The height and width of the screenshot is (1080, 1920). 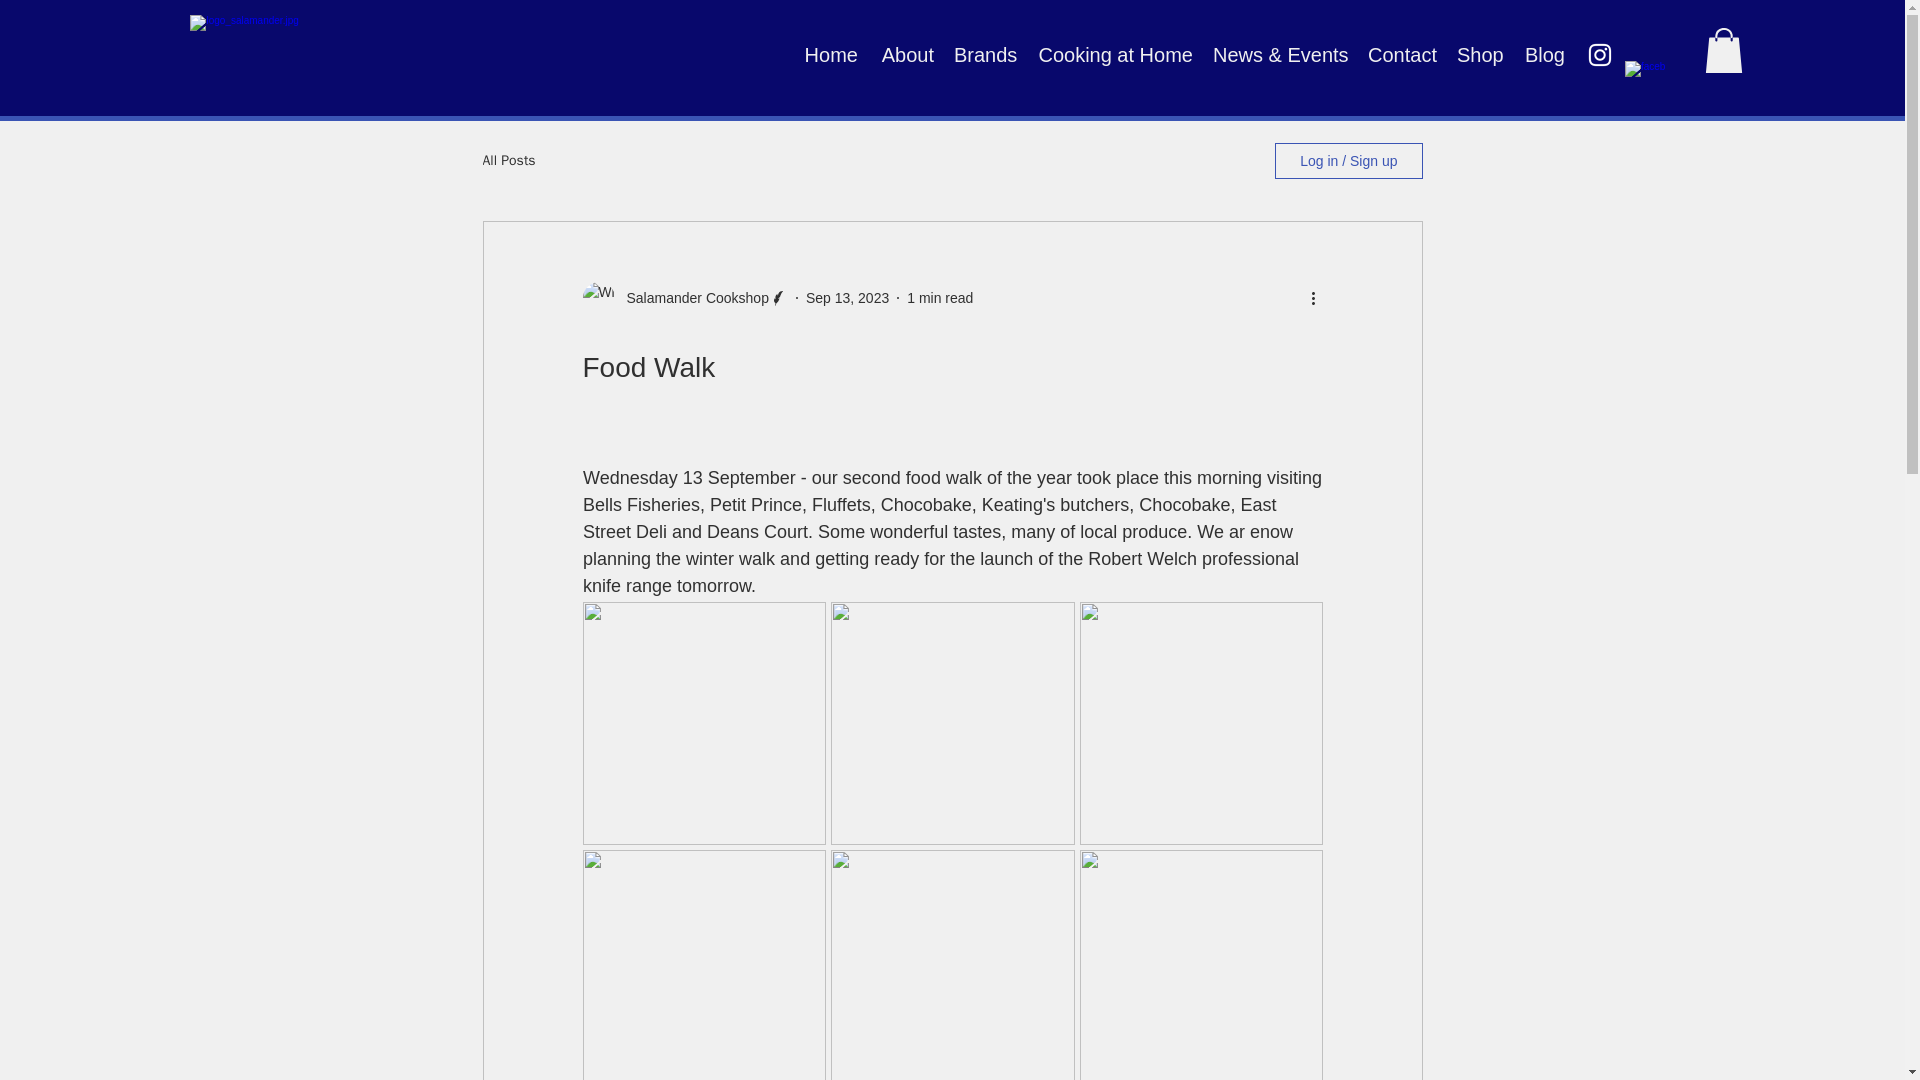 What do you see at coordinates (508, 160) in the screenshot?
I see `All Posts` at bounding box center [508, 160].